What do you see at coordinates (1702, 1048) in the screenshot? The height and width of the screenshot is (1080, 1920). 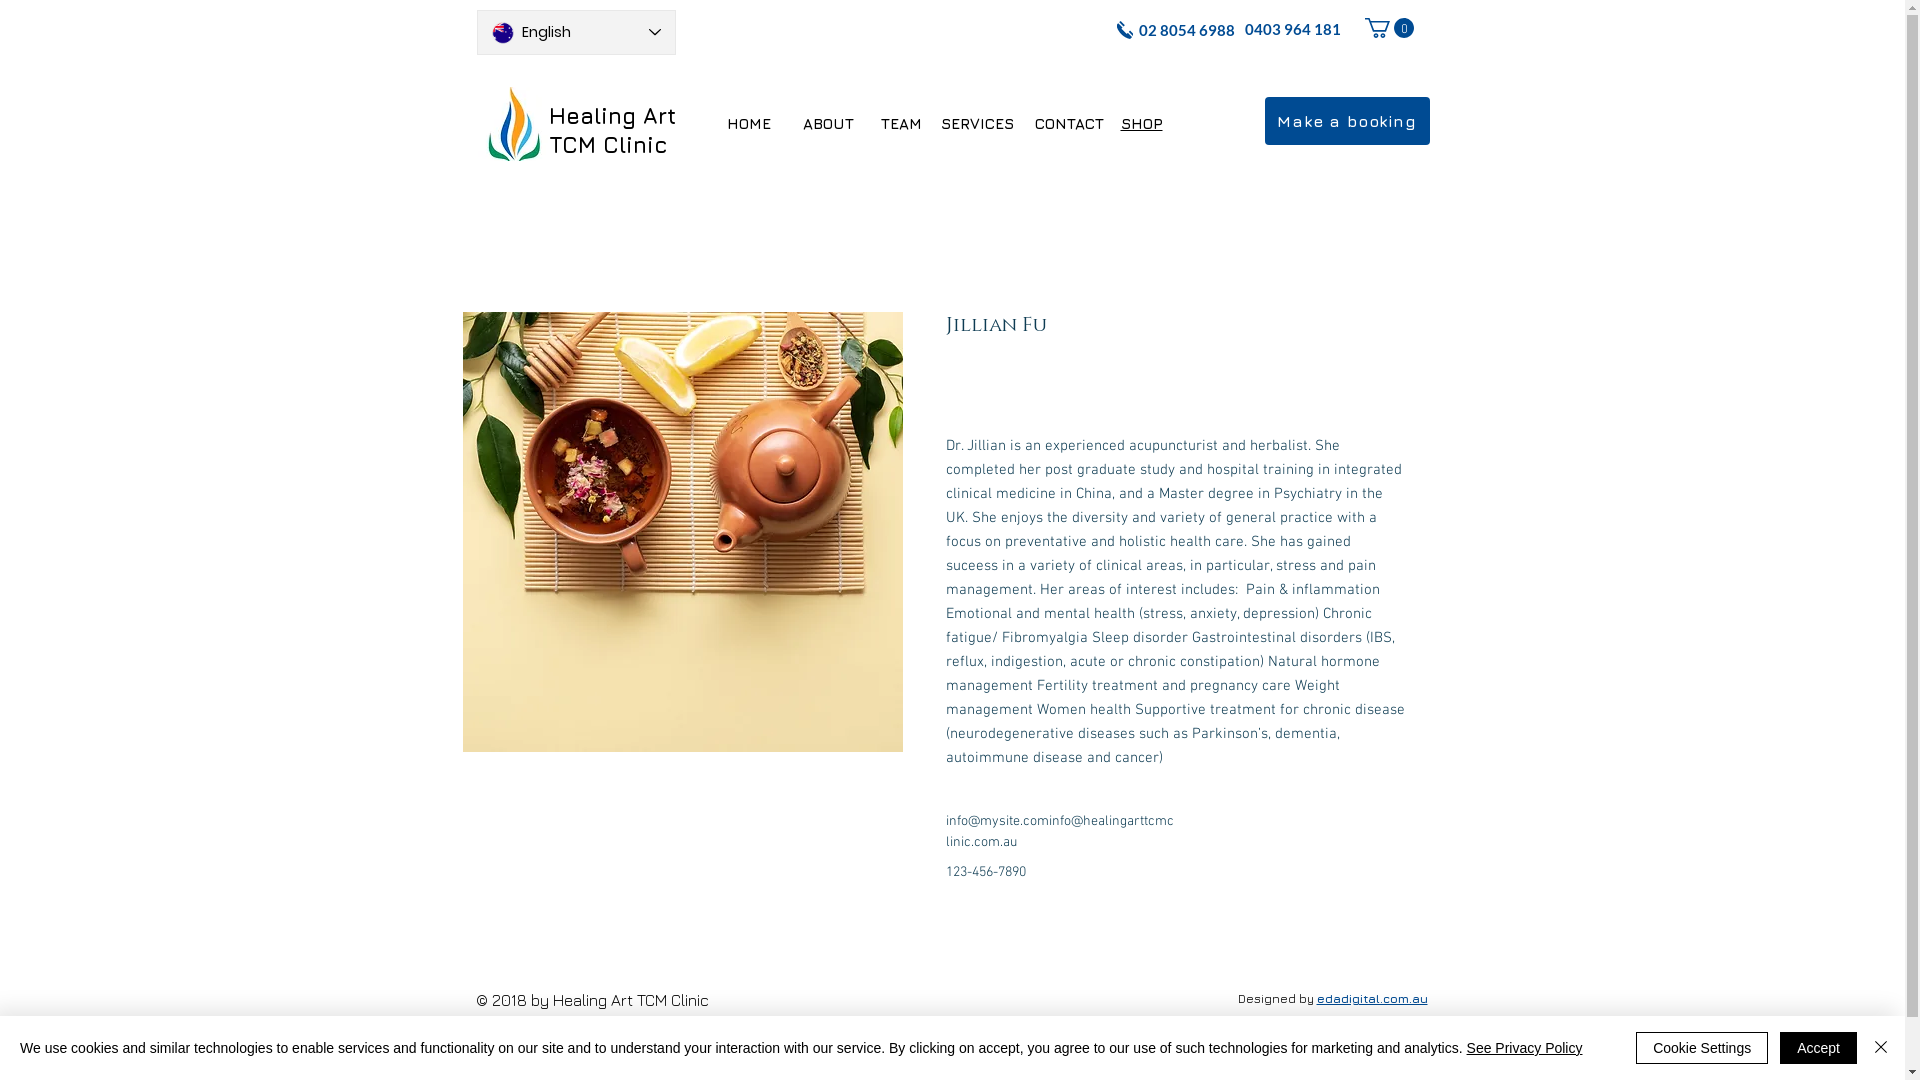 I see `Cookie Settings` at bounding box center [1702, 1048].